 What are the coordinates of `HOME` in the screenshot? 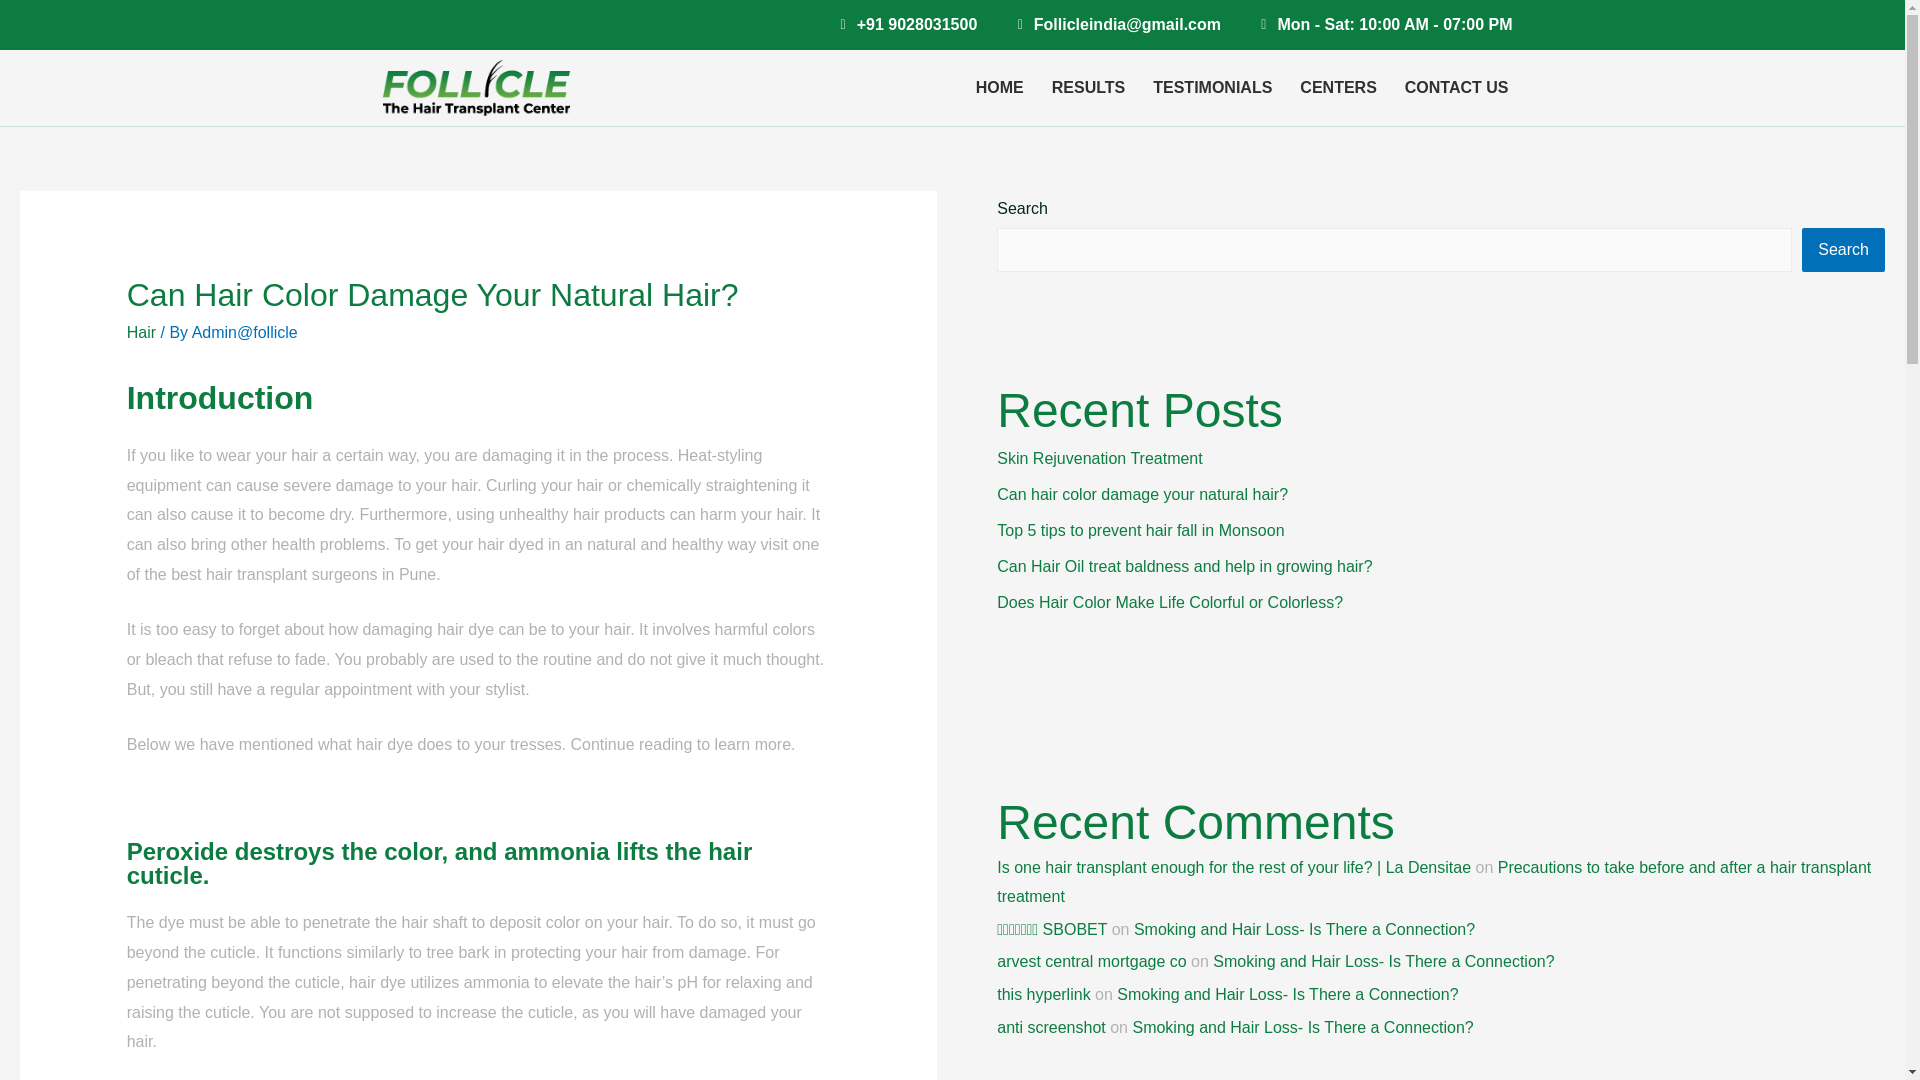 It's located at (1000, 88).